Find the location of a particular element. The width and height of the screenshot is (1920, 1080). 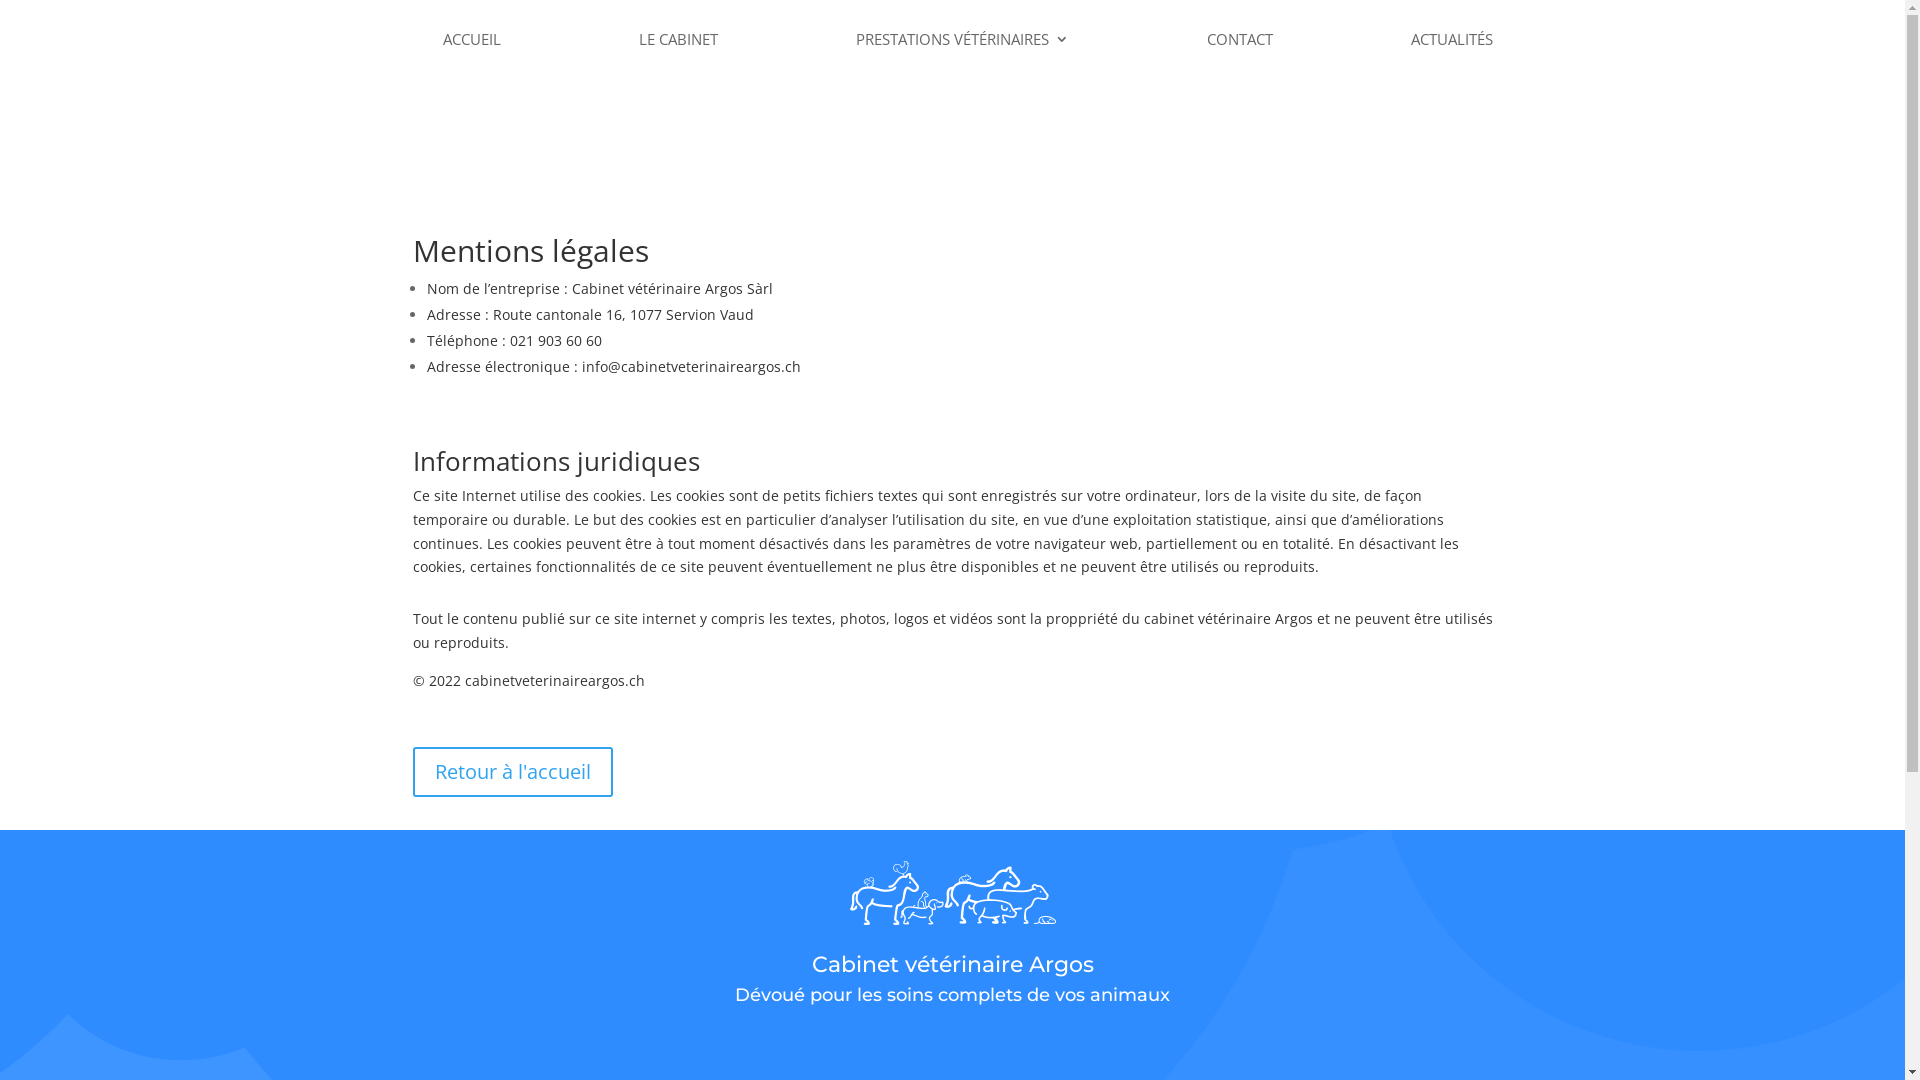

CONTACT is located at coordinates (1239, 39).